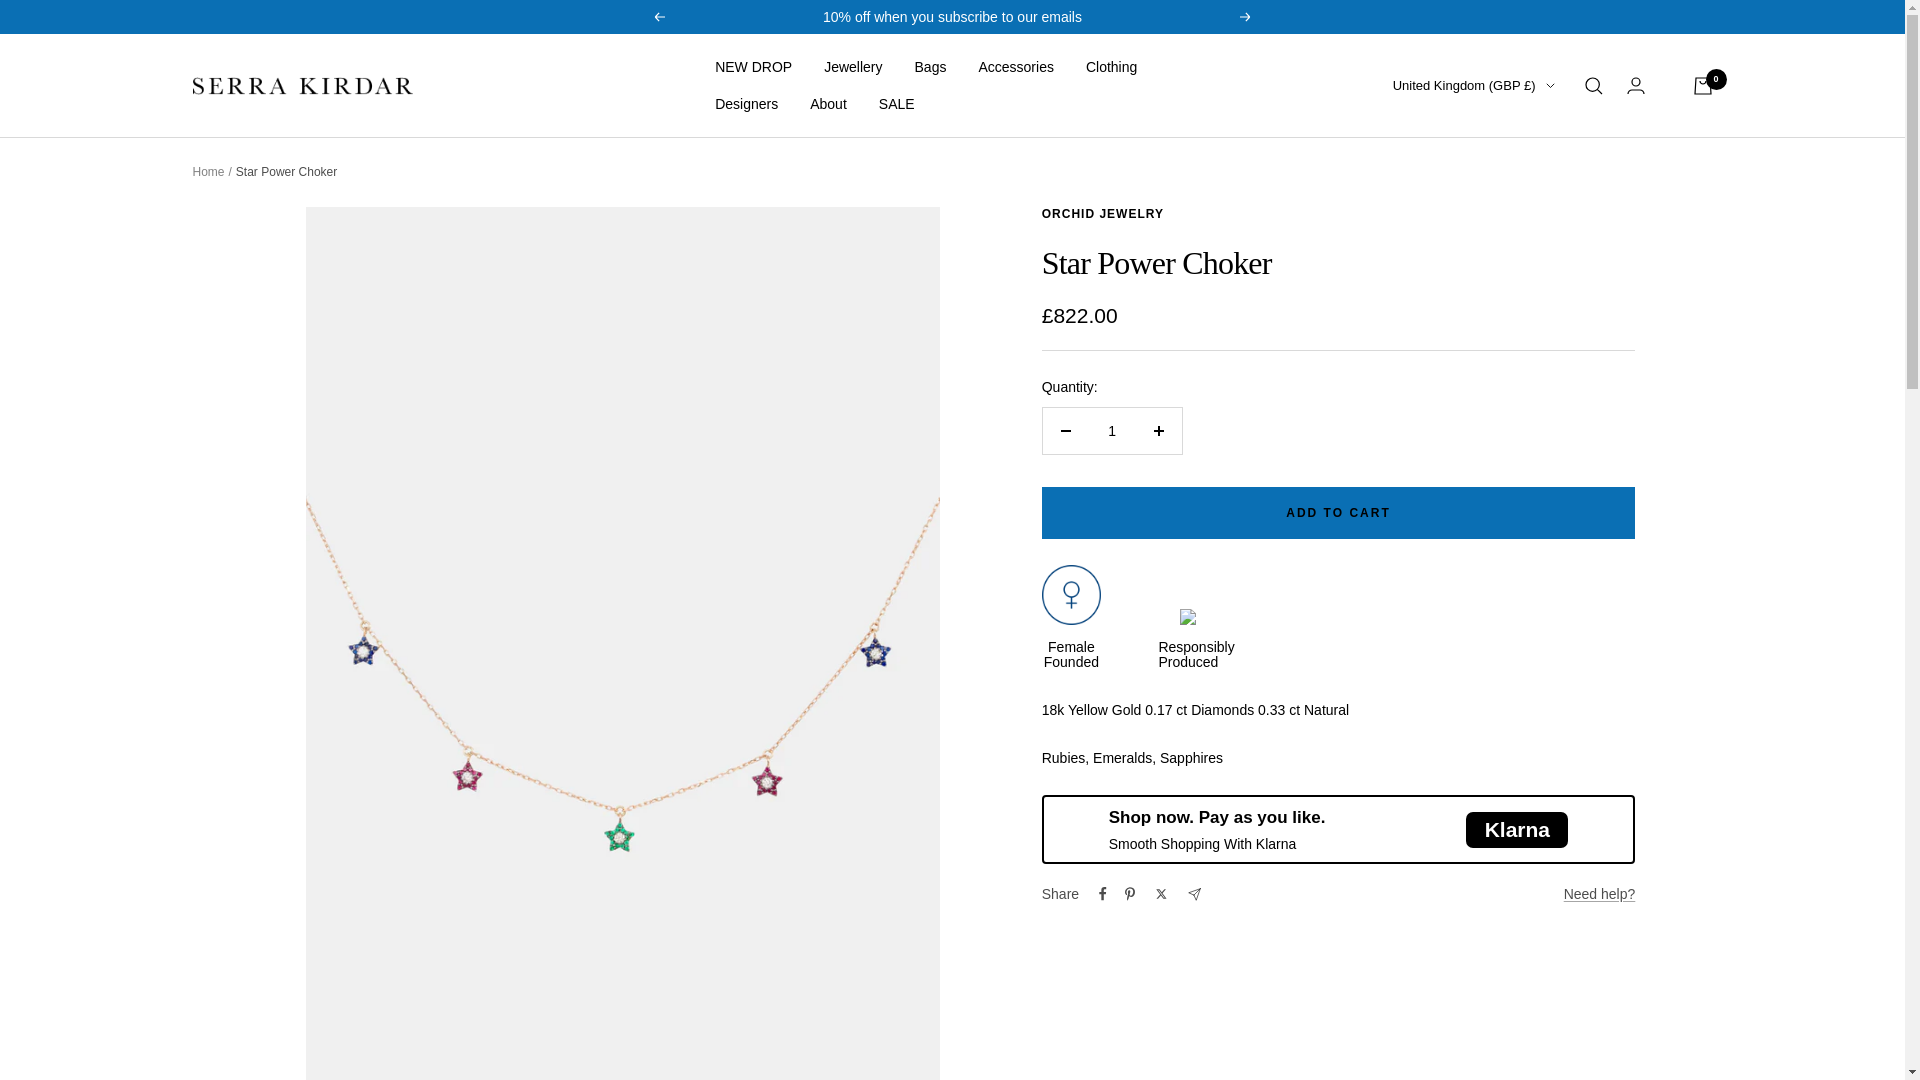 The image size is (1920, 1080). What do you see at coordinates (752, 66) in the screenshot?
I see `NEW DROP` at bounding box center [752, 66].